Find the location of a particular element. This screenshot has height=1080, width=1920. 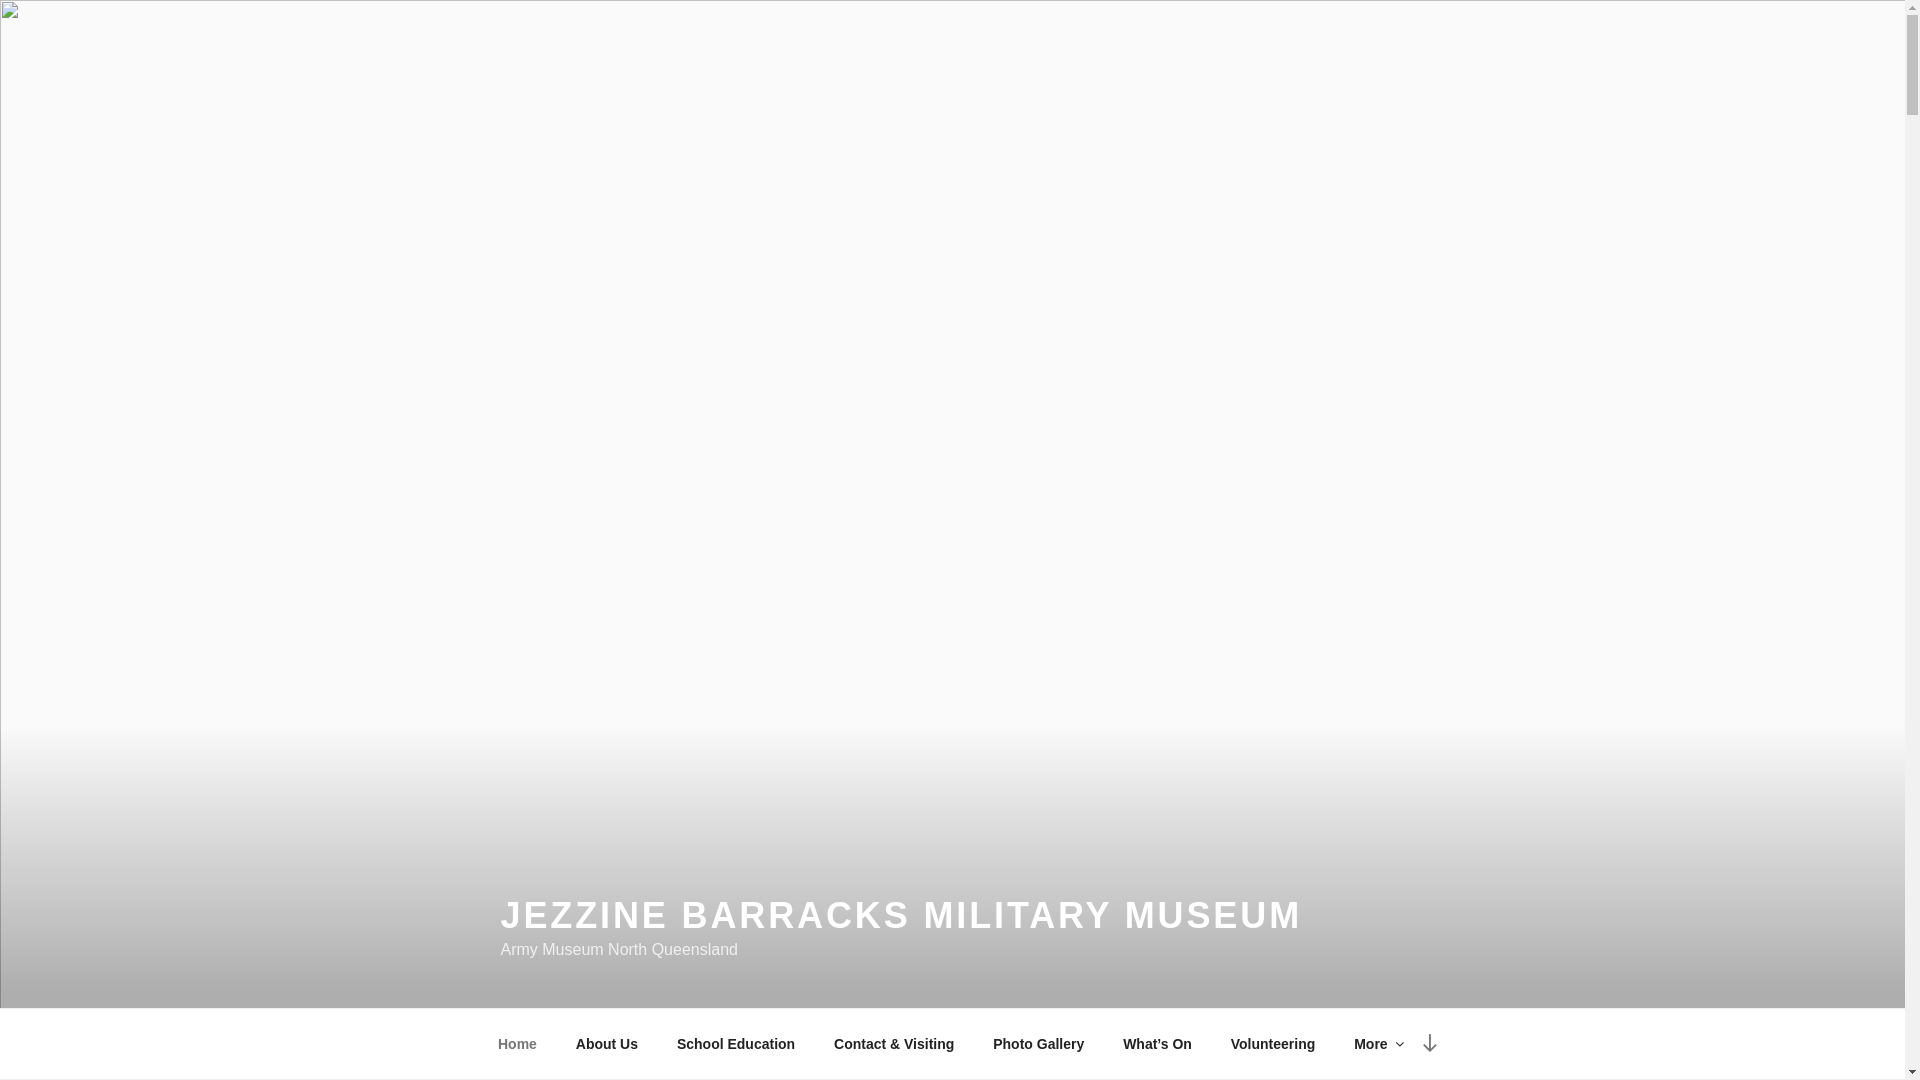

Scroll down to content is located at coordinates (1429, 1044).